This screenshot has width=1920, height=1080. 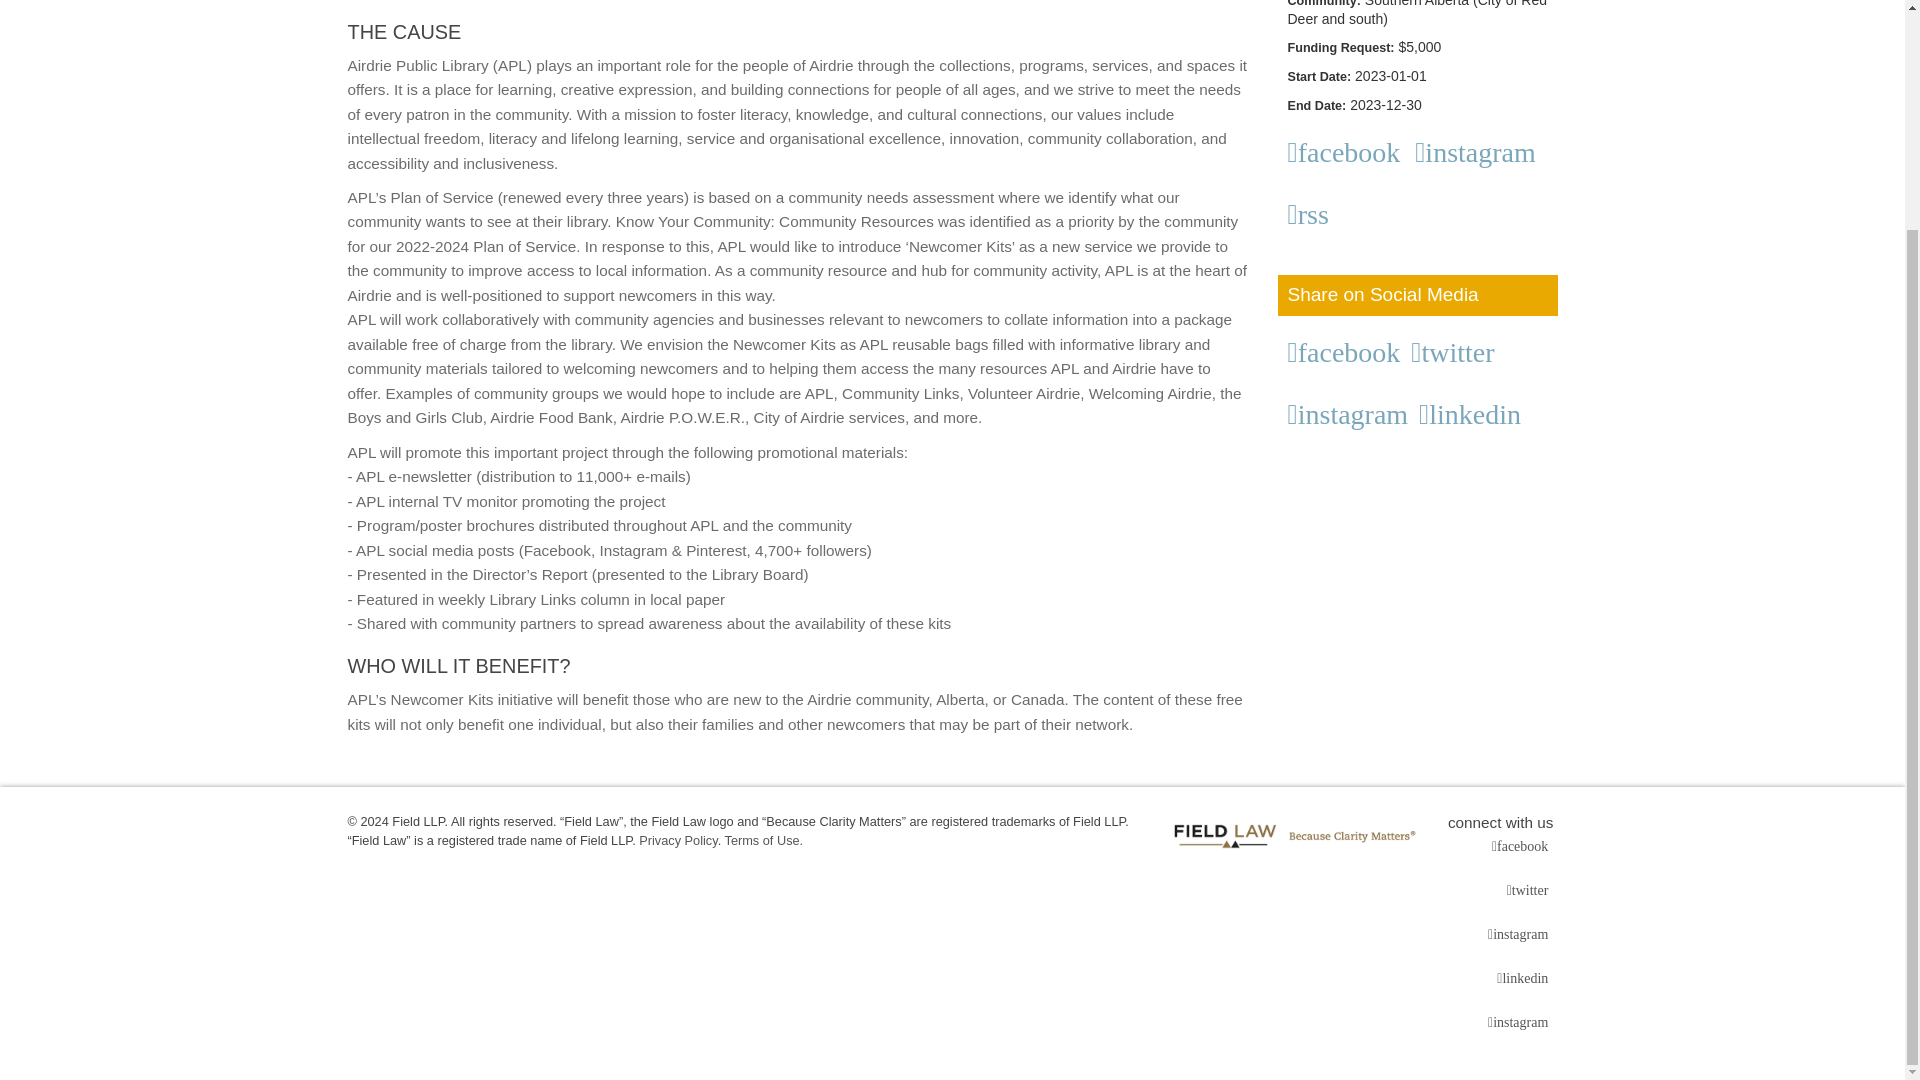 I want to click on twitter, so click(x=1530, y=890).